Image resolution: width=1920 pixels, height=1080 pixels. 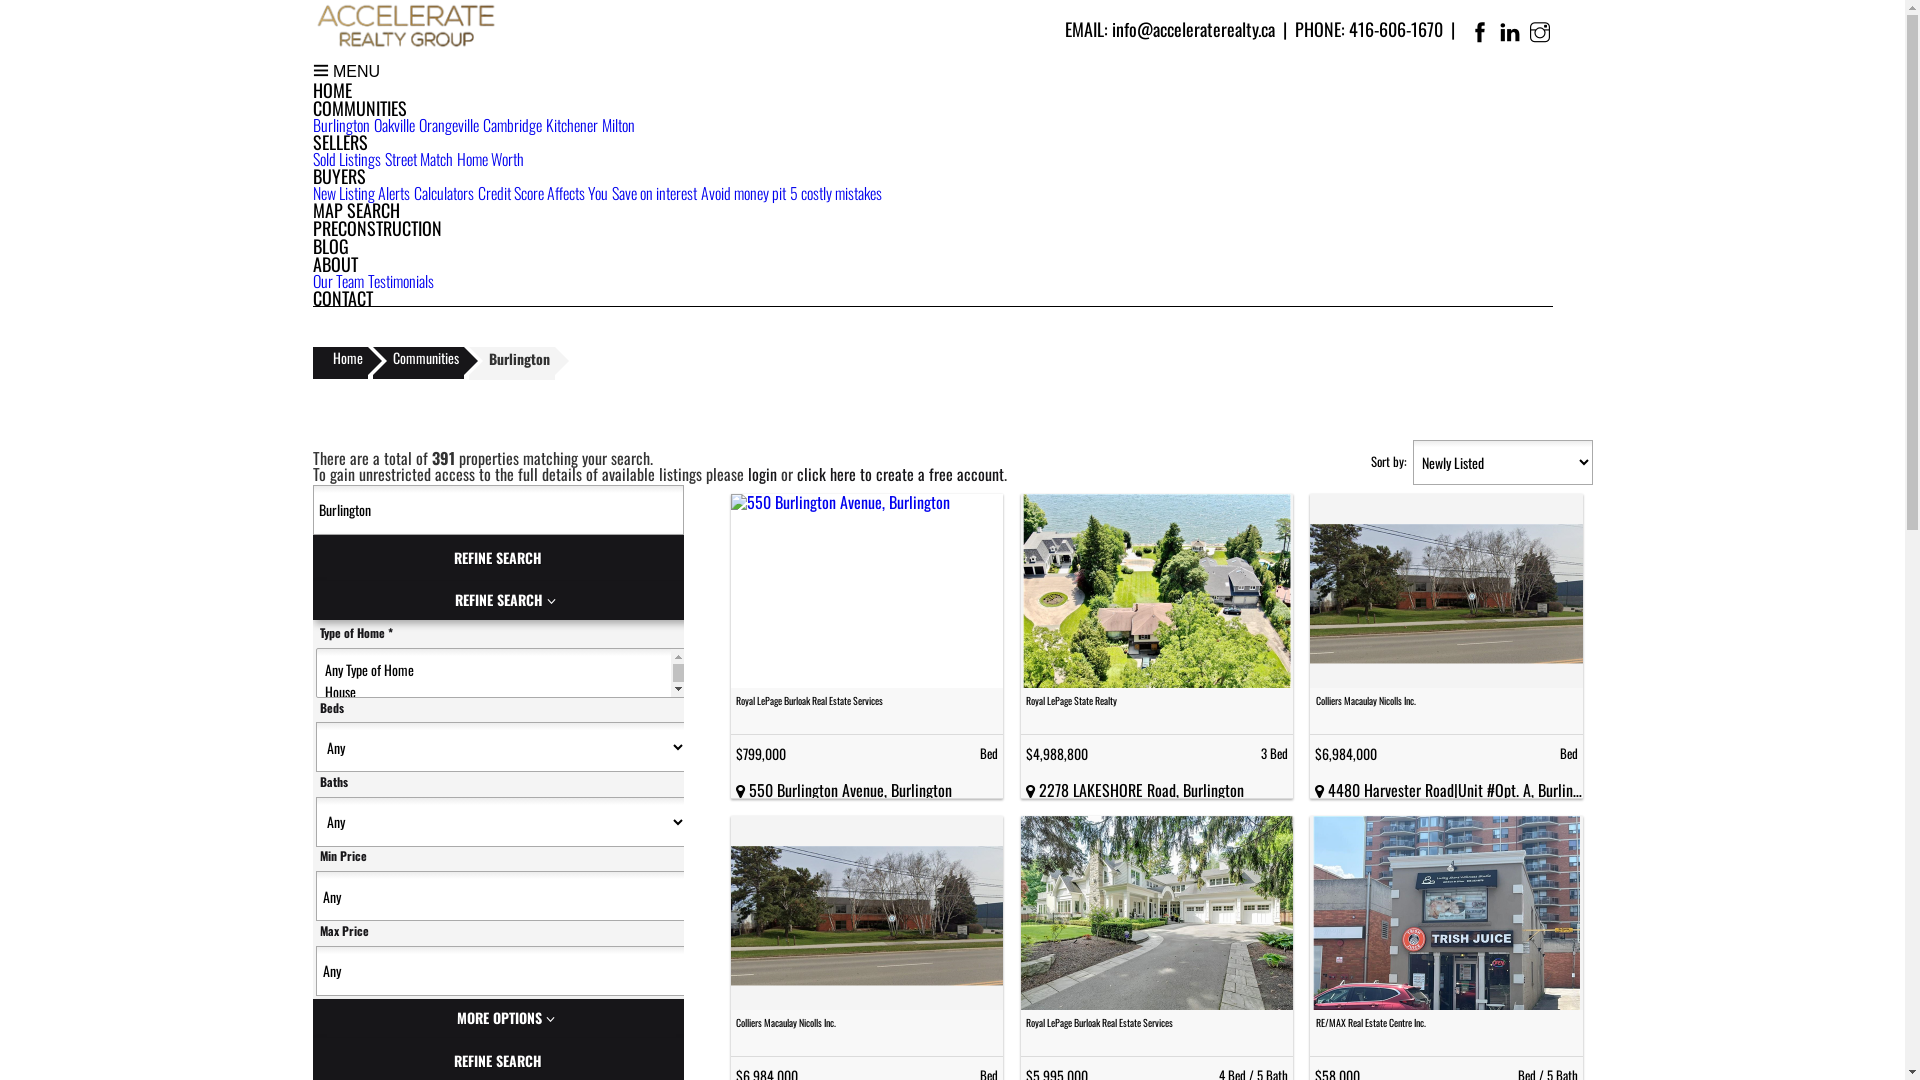 What do you see at coordinates (330, 246) in the screenshot?
I see `BLOG` at bounding box center [330, 246].